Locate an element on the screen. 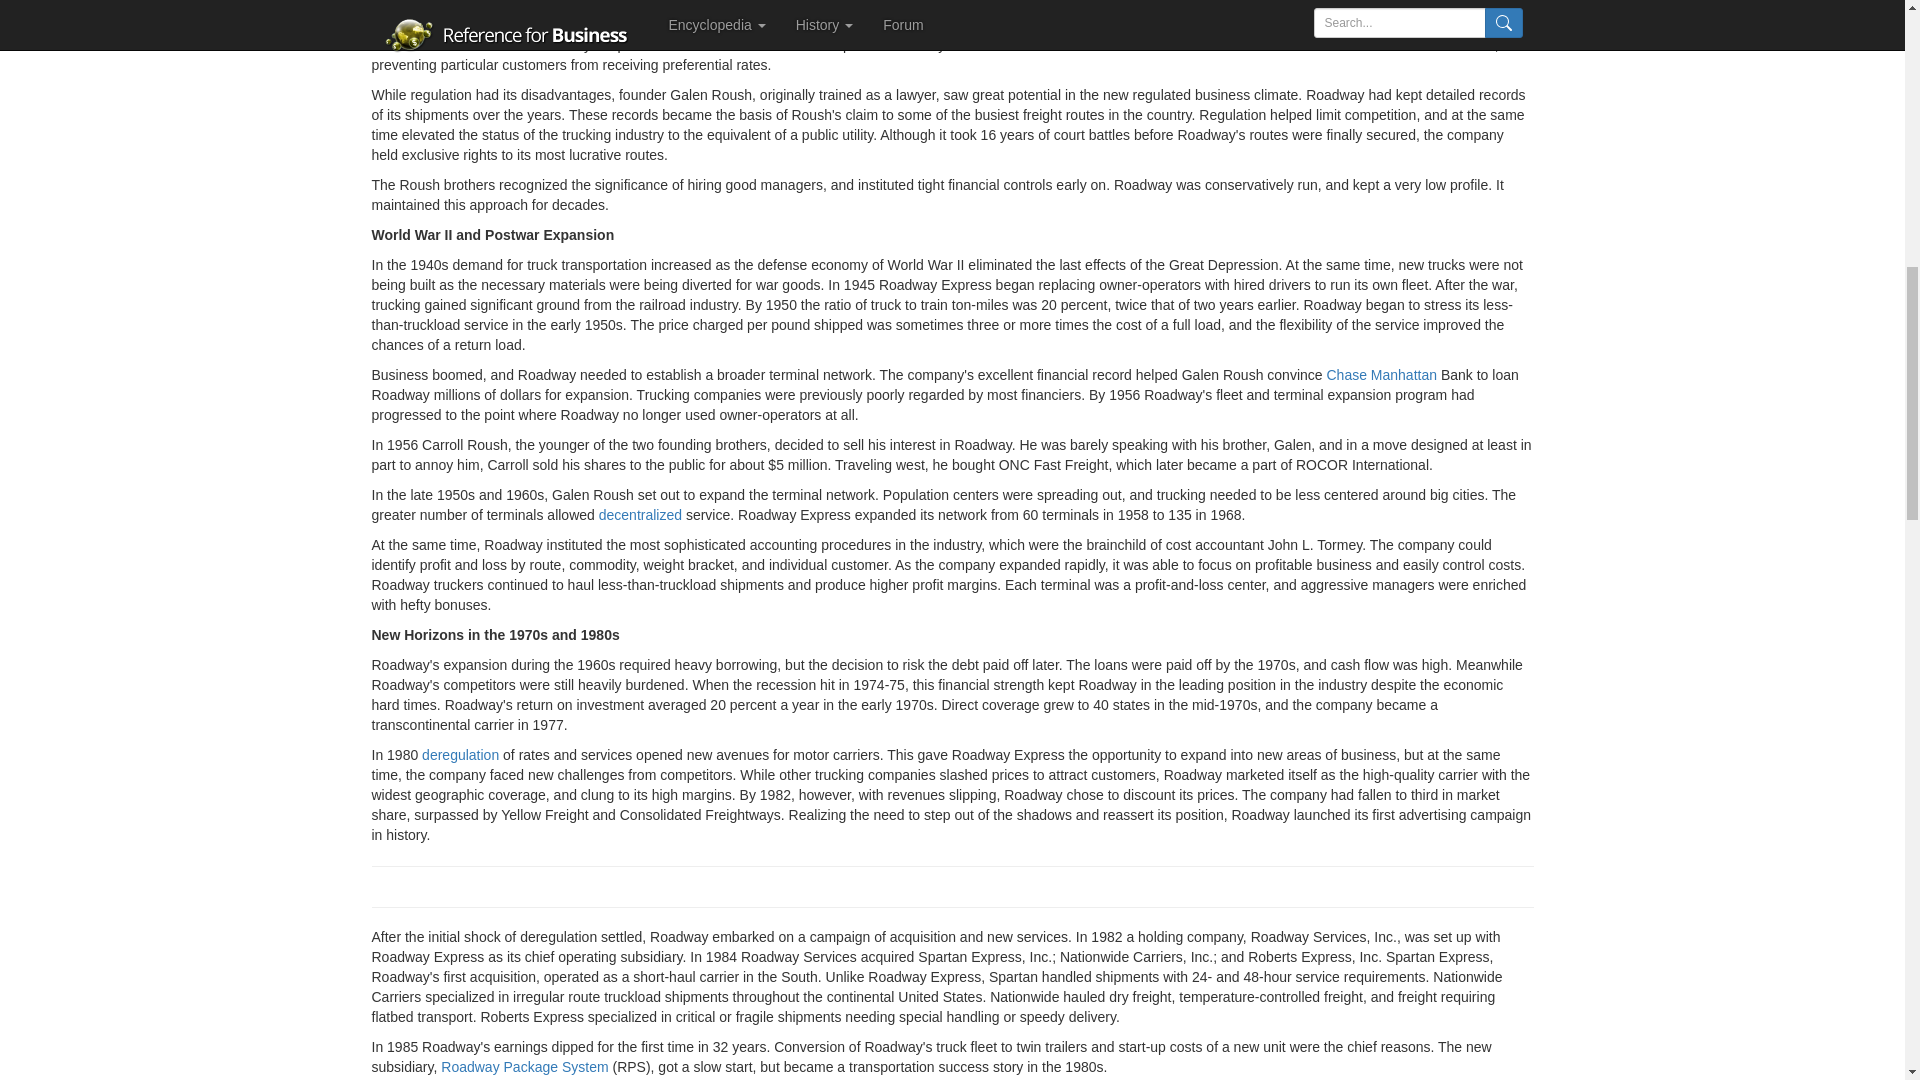  deregulation is located at coordinates (460, 754).